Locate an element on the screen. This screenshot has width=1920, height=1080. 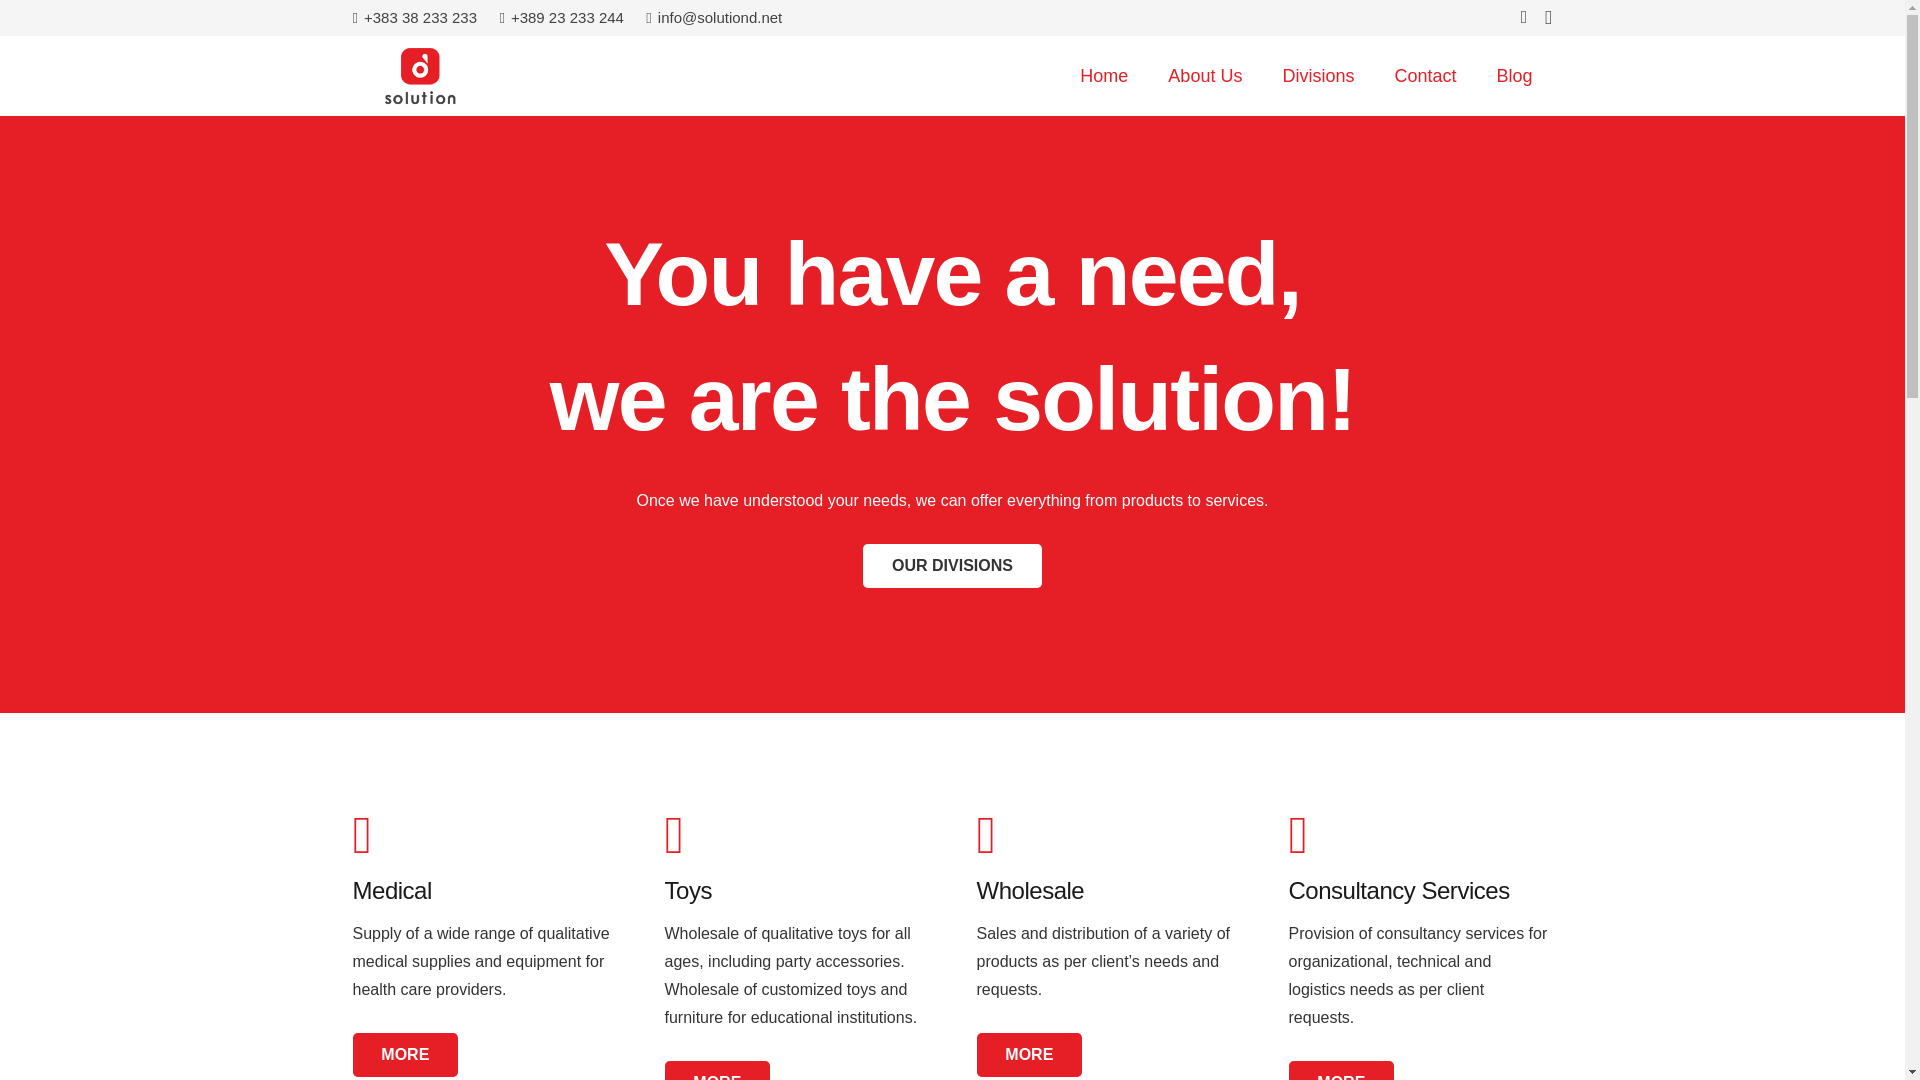
Wholesale is located at coordinates (1028, 1054).